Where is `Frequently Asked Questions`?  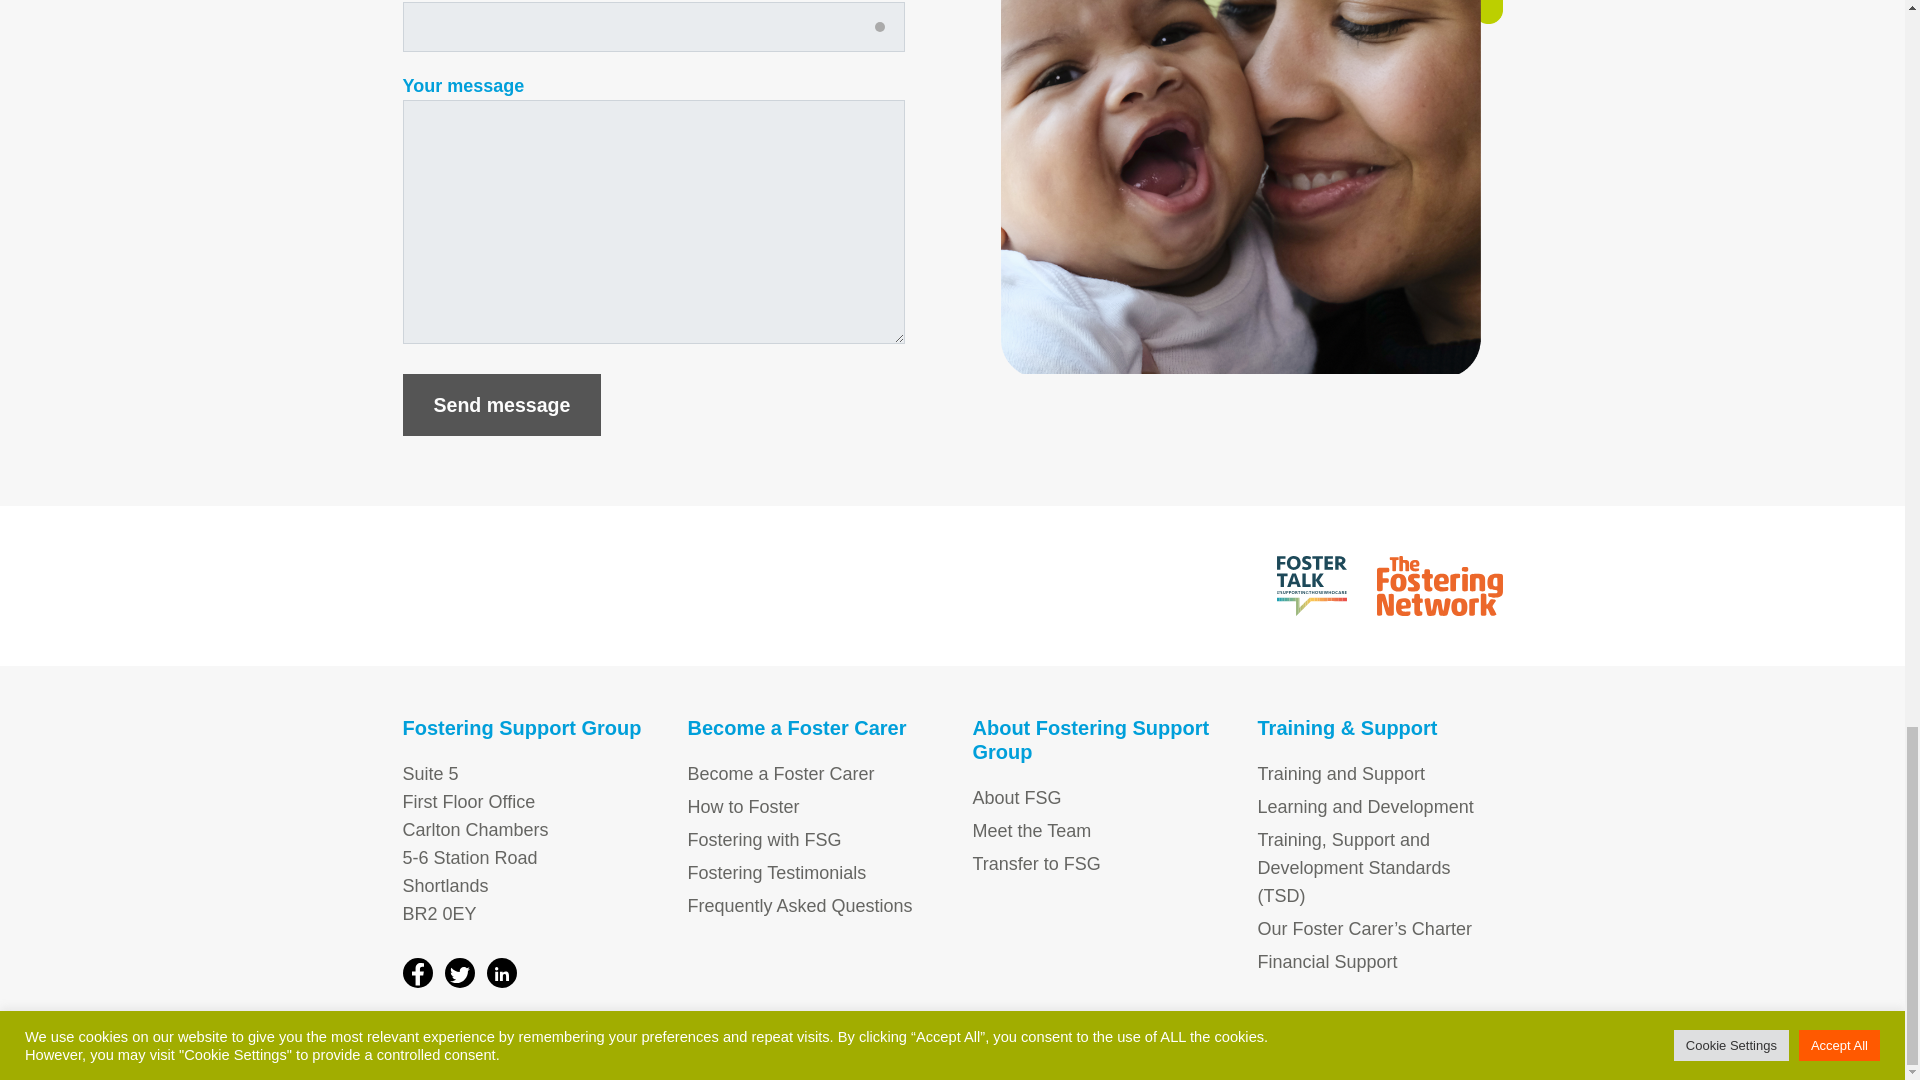
Frequently Asked Questions is located at coordinates (800, 906).